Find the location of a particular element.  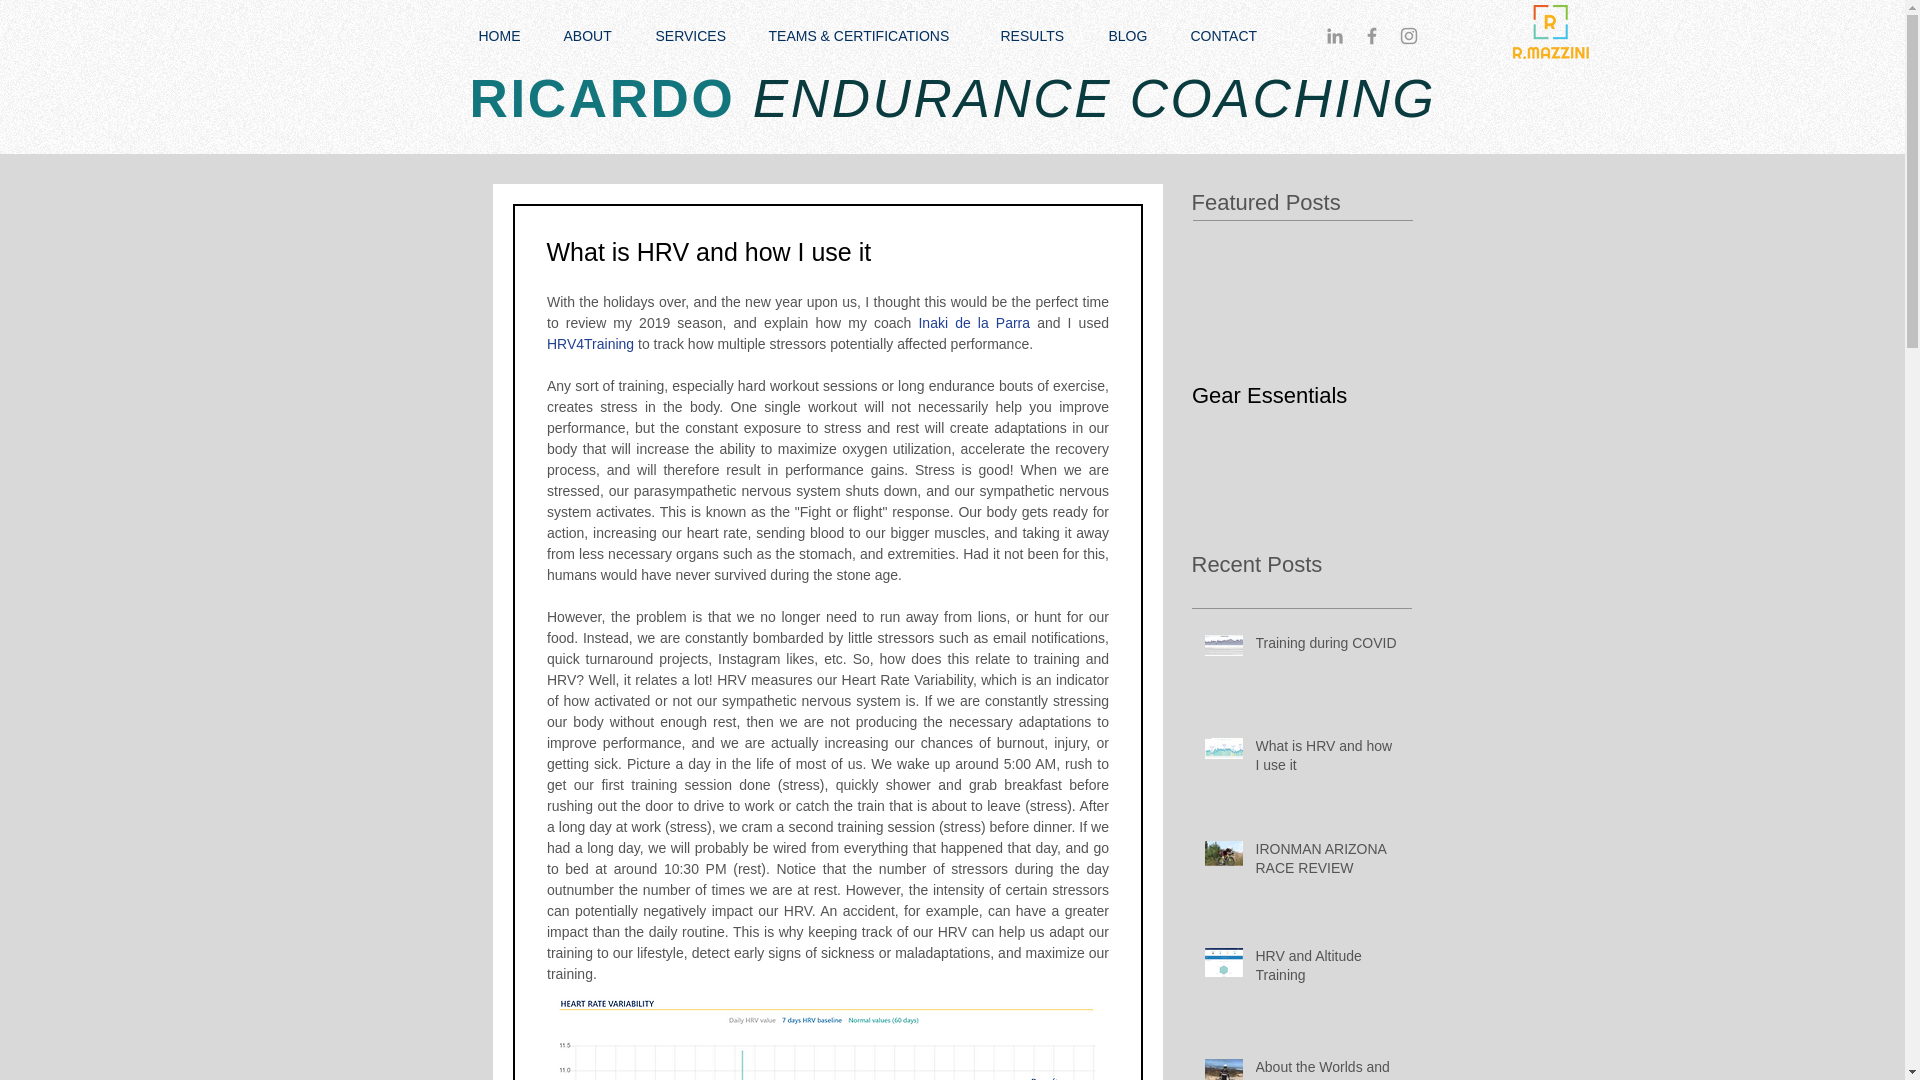

ABOUT is located at coordinates (593, 36).